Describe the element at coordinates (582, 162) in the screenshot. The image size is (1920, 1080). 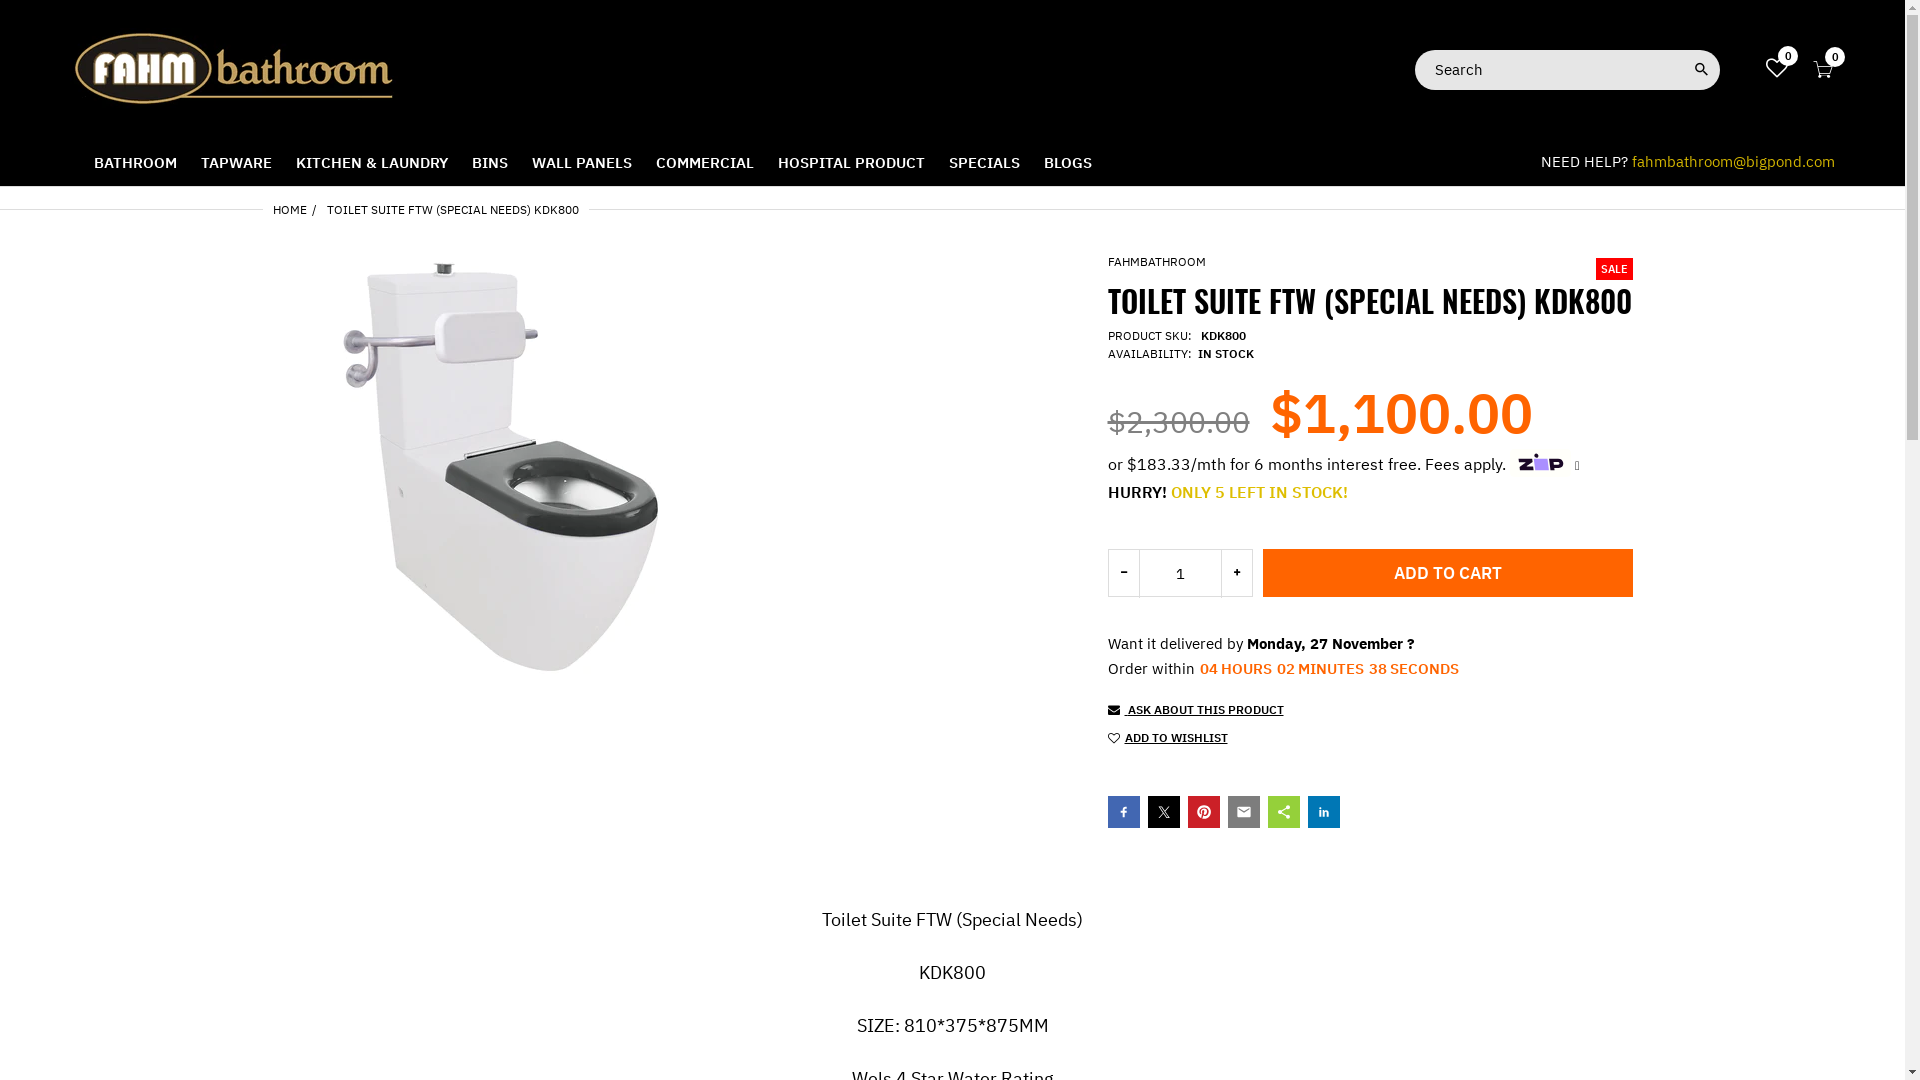
I see `WALL PANELS` at that location.